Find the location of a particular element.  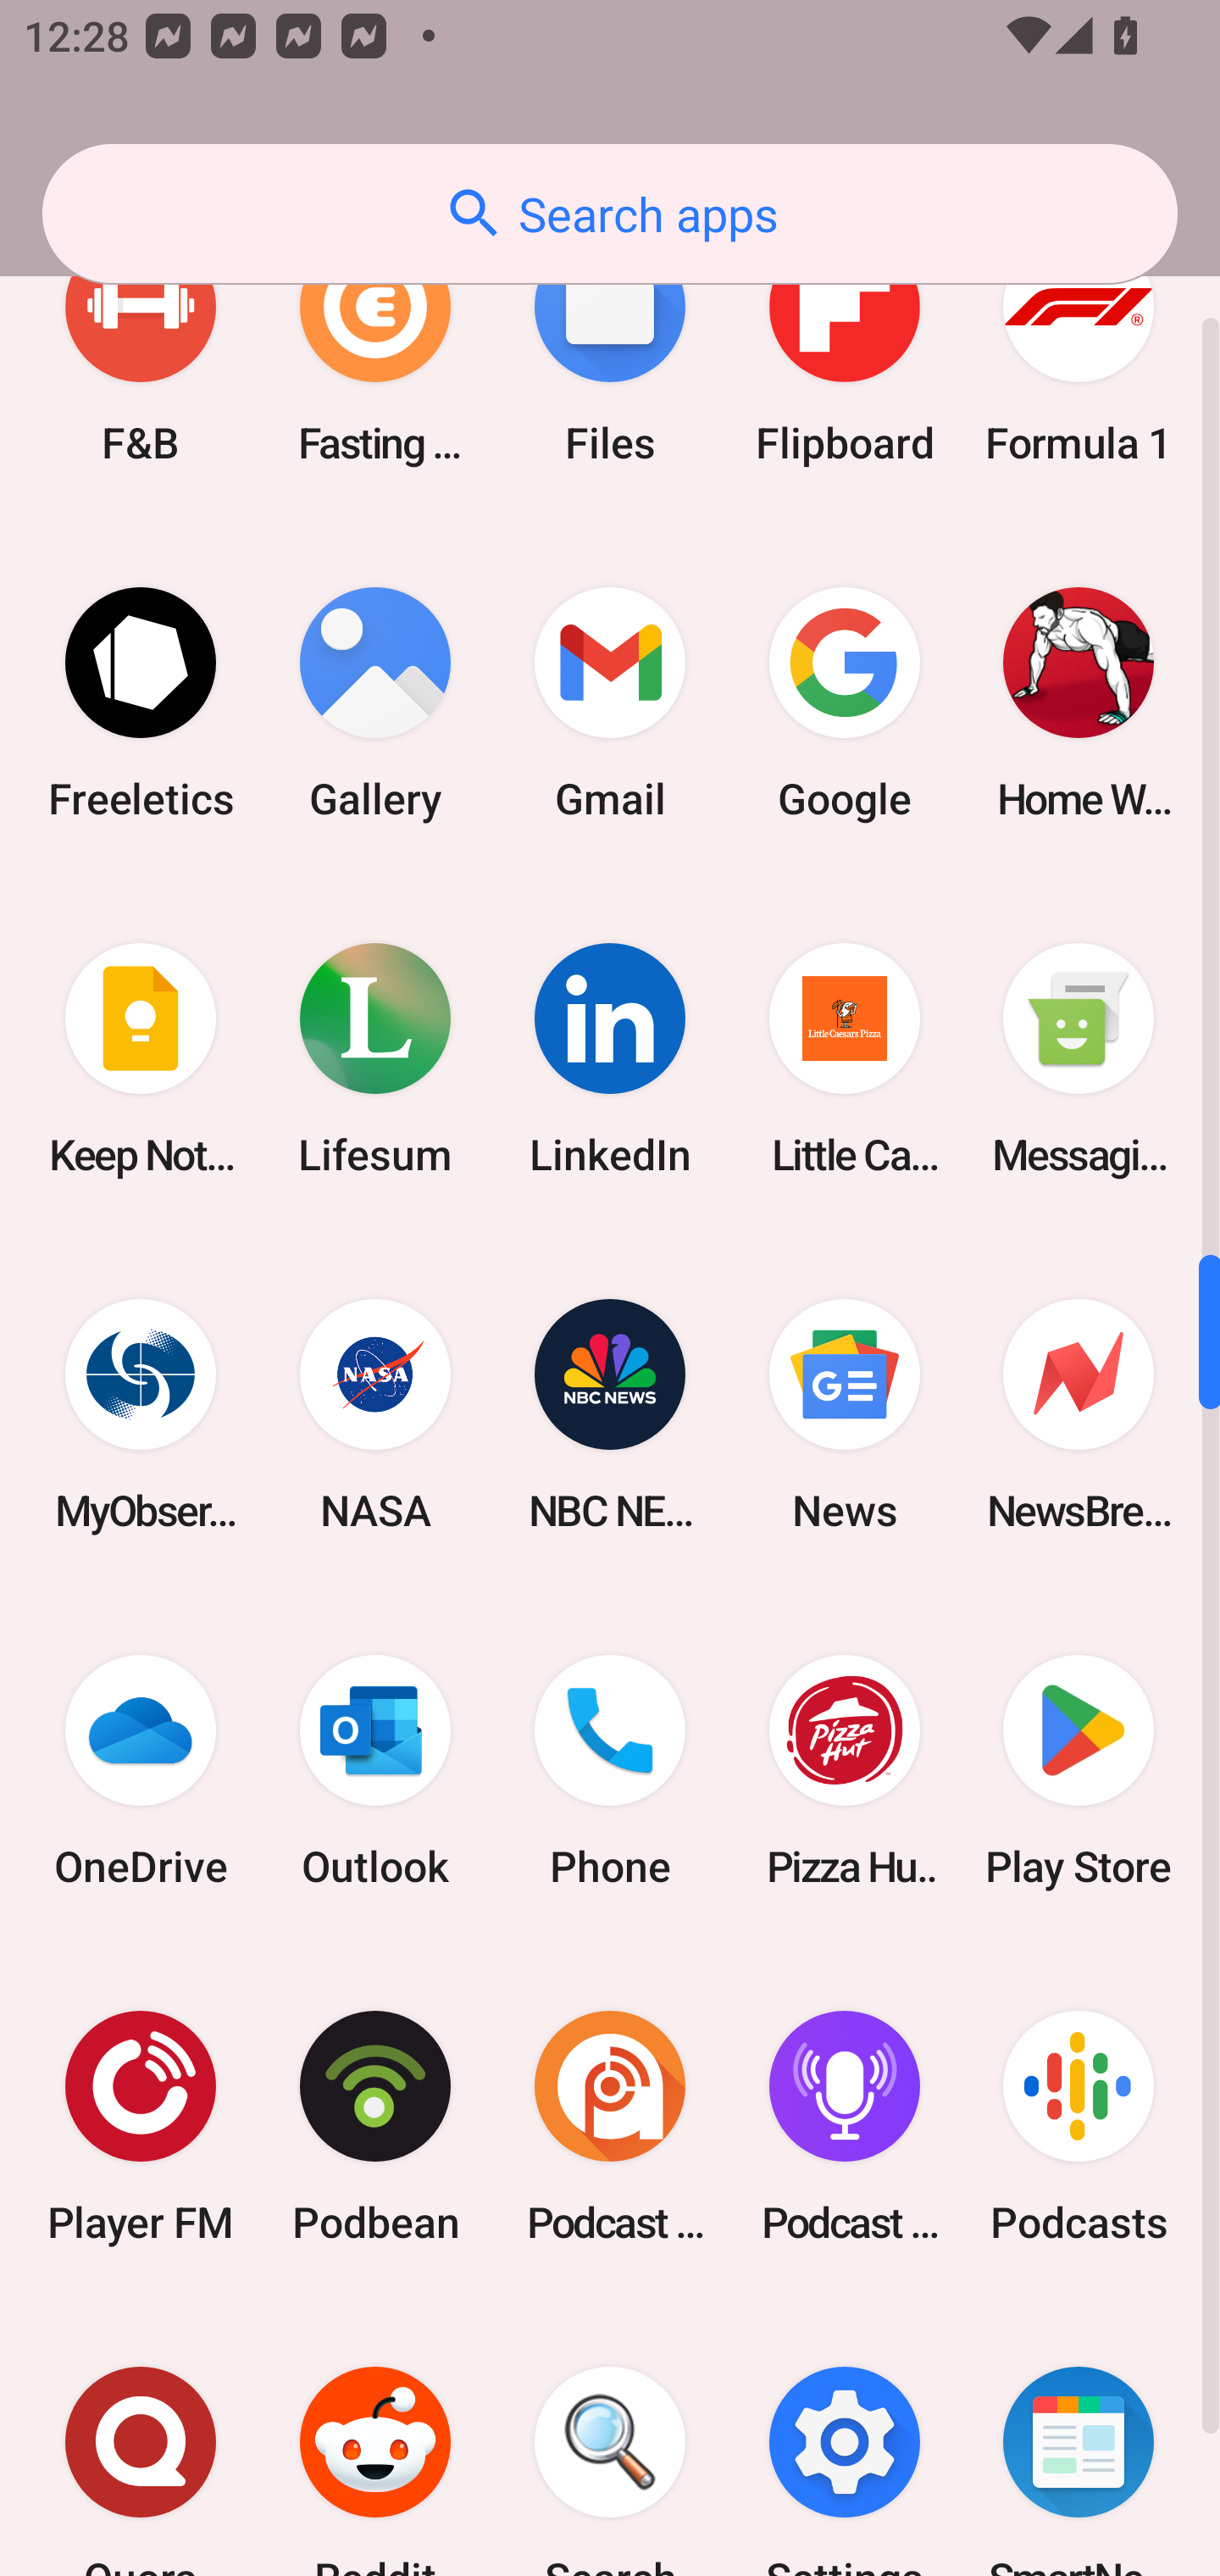

NewsBreak is located at coordinates (1079, 1413).